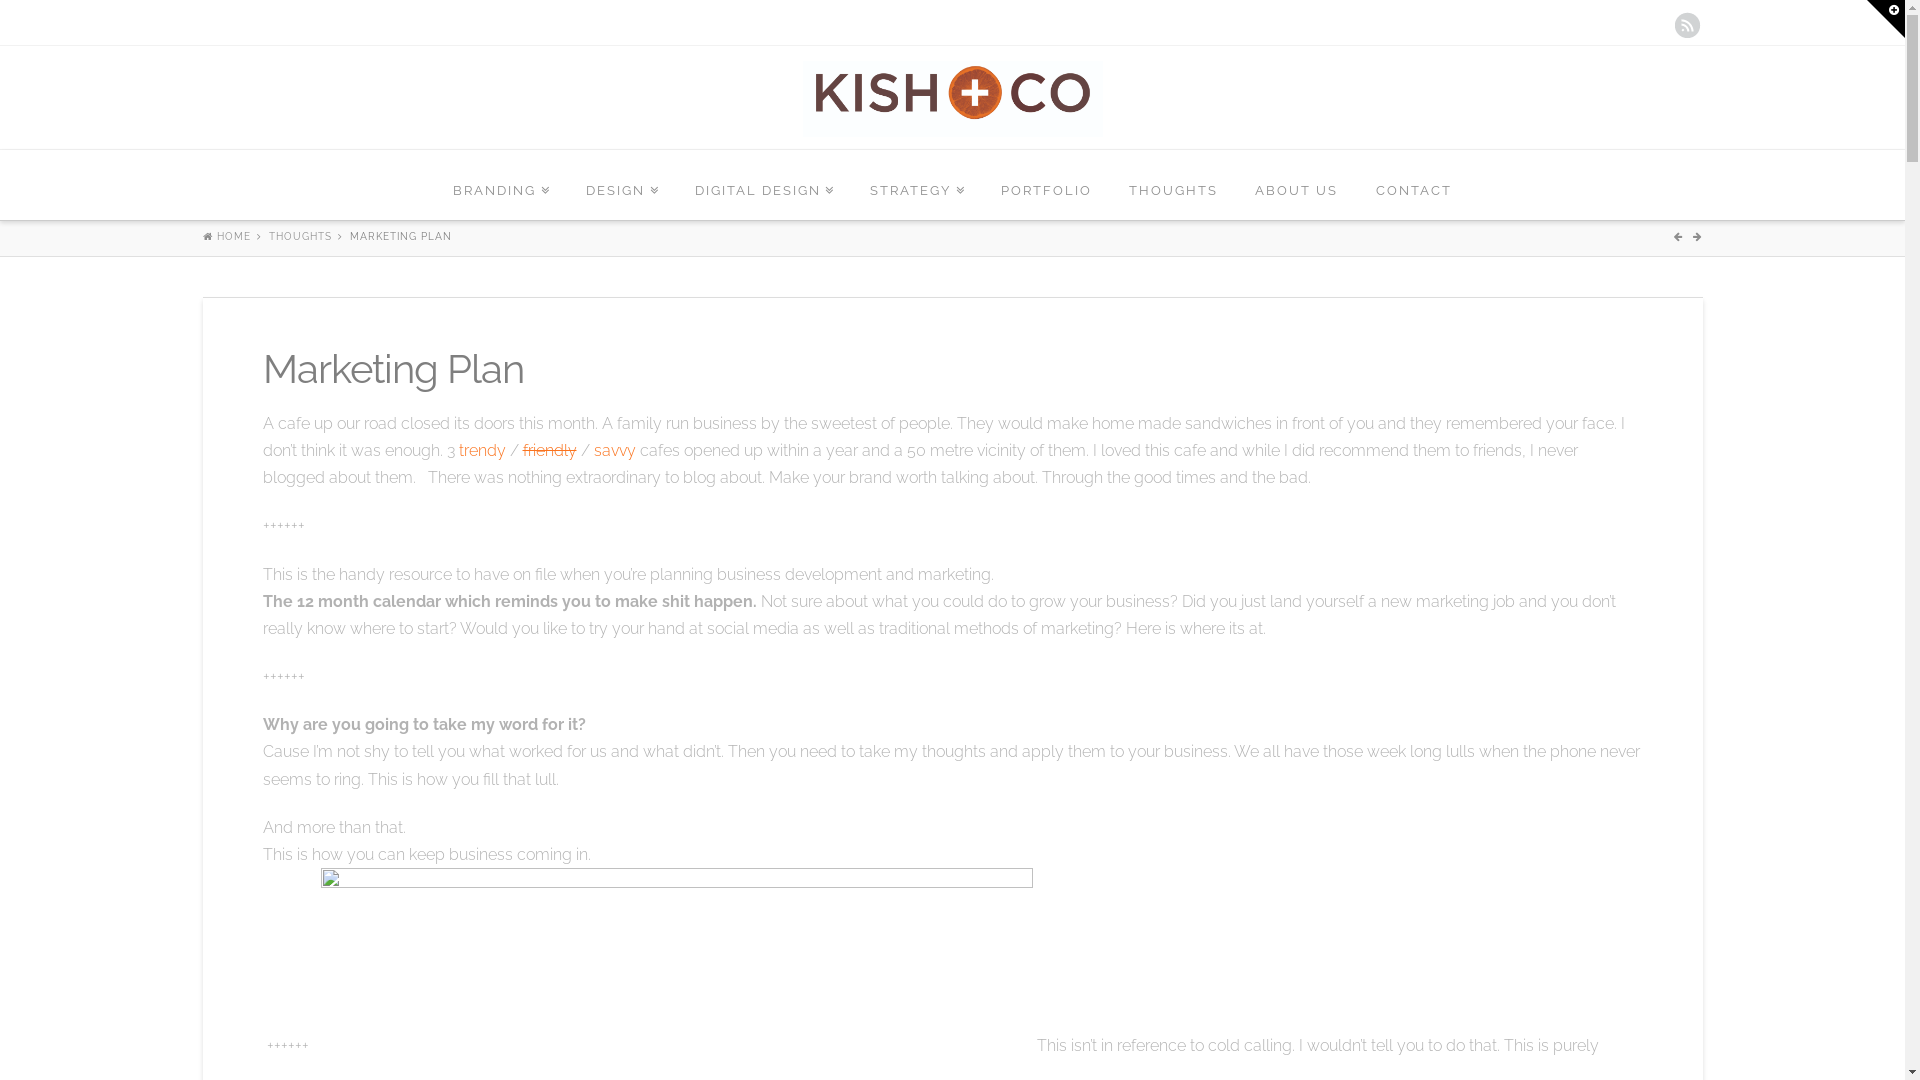  I want to click on STRATEGY, so click(918, 185).